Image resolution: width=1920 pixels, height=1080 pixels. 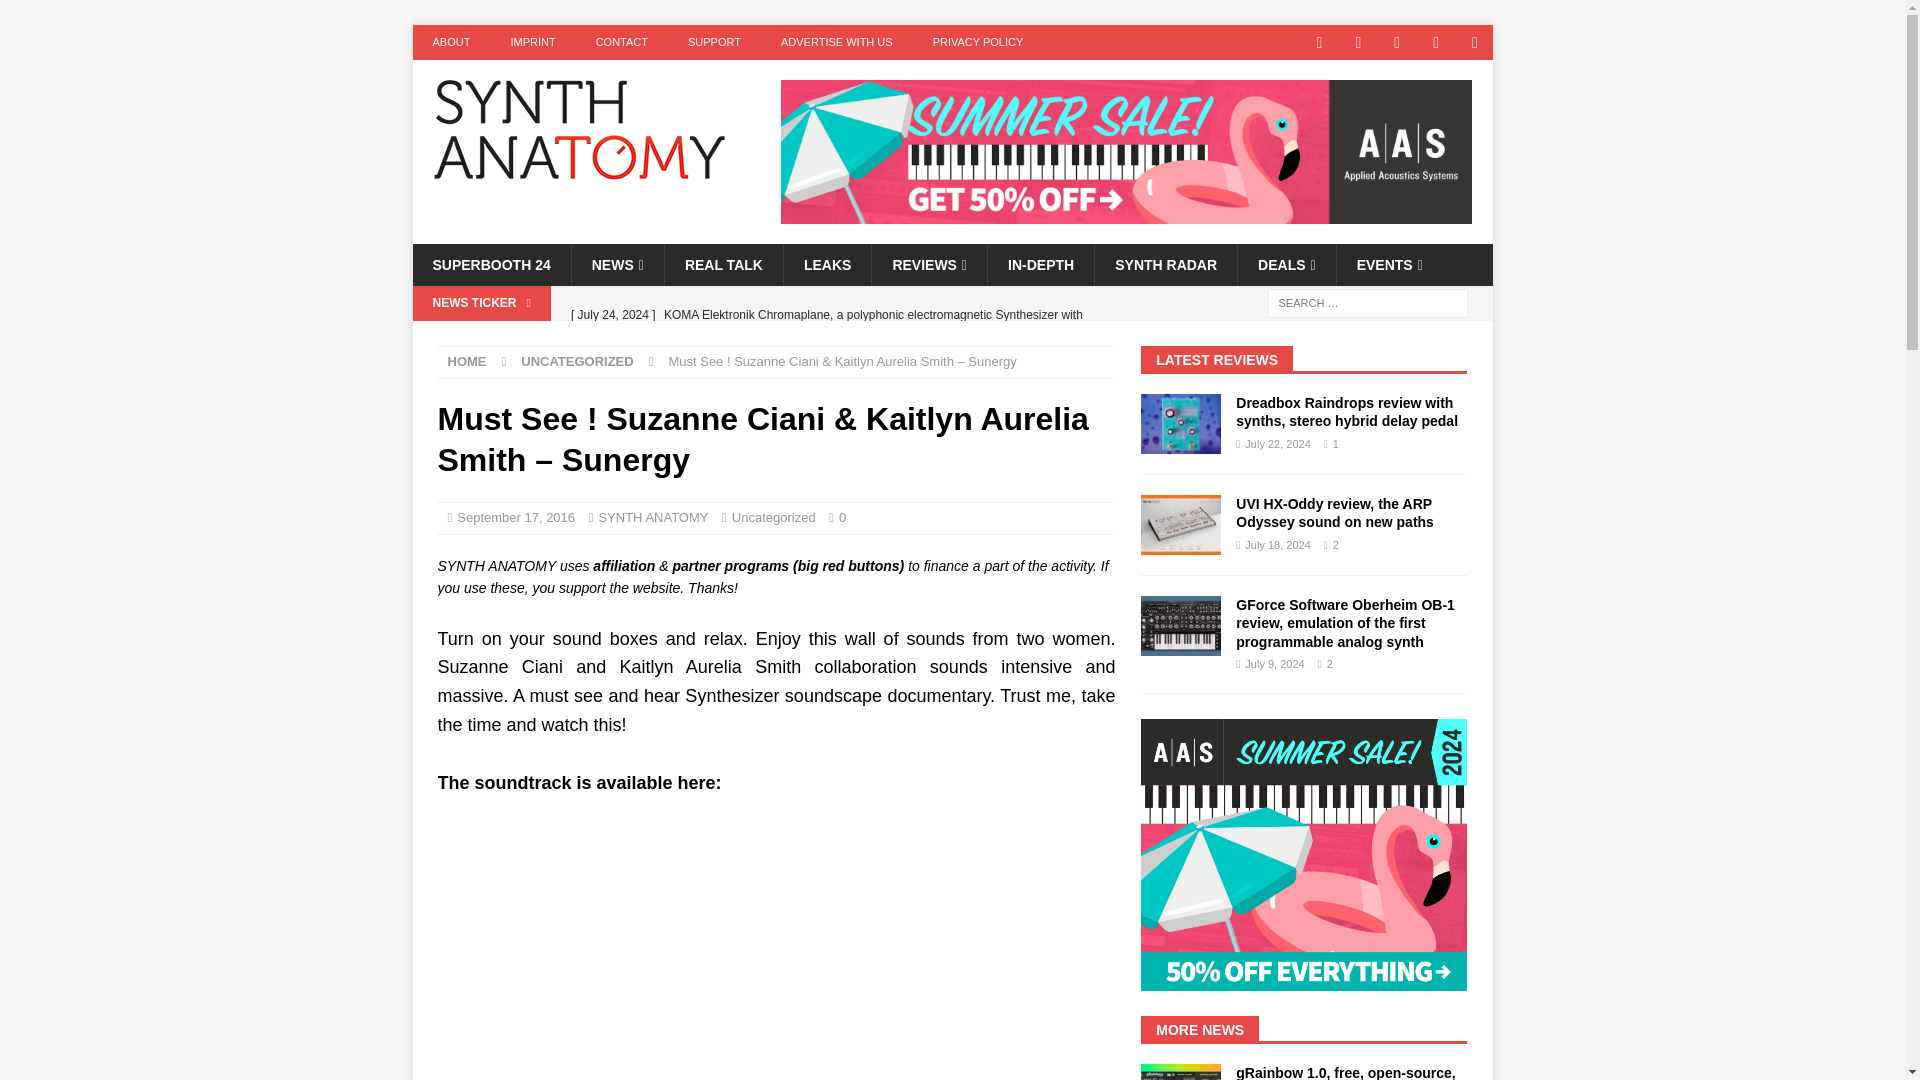 What do you see at coordinates (978, 42) in the screenshot?
I see `PRIVACY POLICY` at bounding box center [978, 42].